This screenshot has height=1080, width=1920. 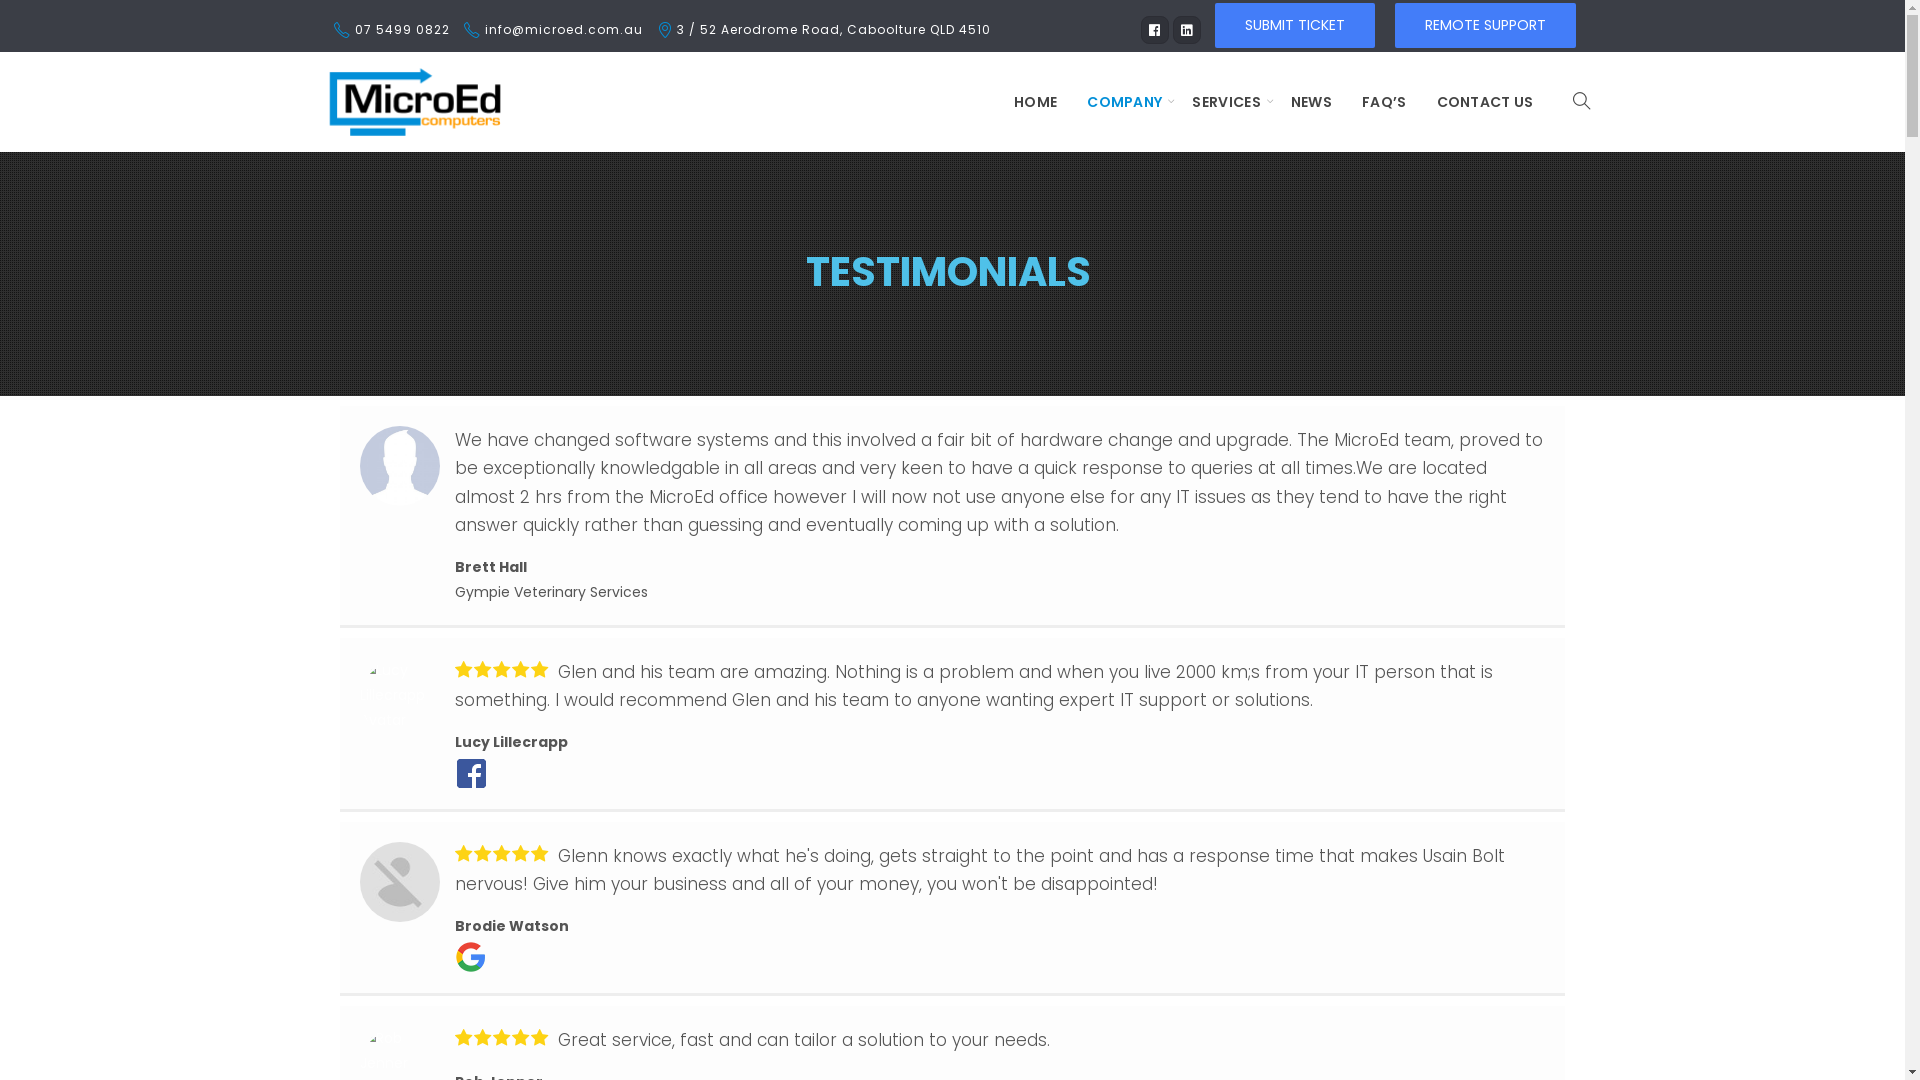 What do you see at coordinates (1486, 102) in the screenshot?
I see `CONTACT US` at bounding box center [1486, 102].